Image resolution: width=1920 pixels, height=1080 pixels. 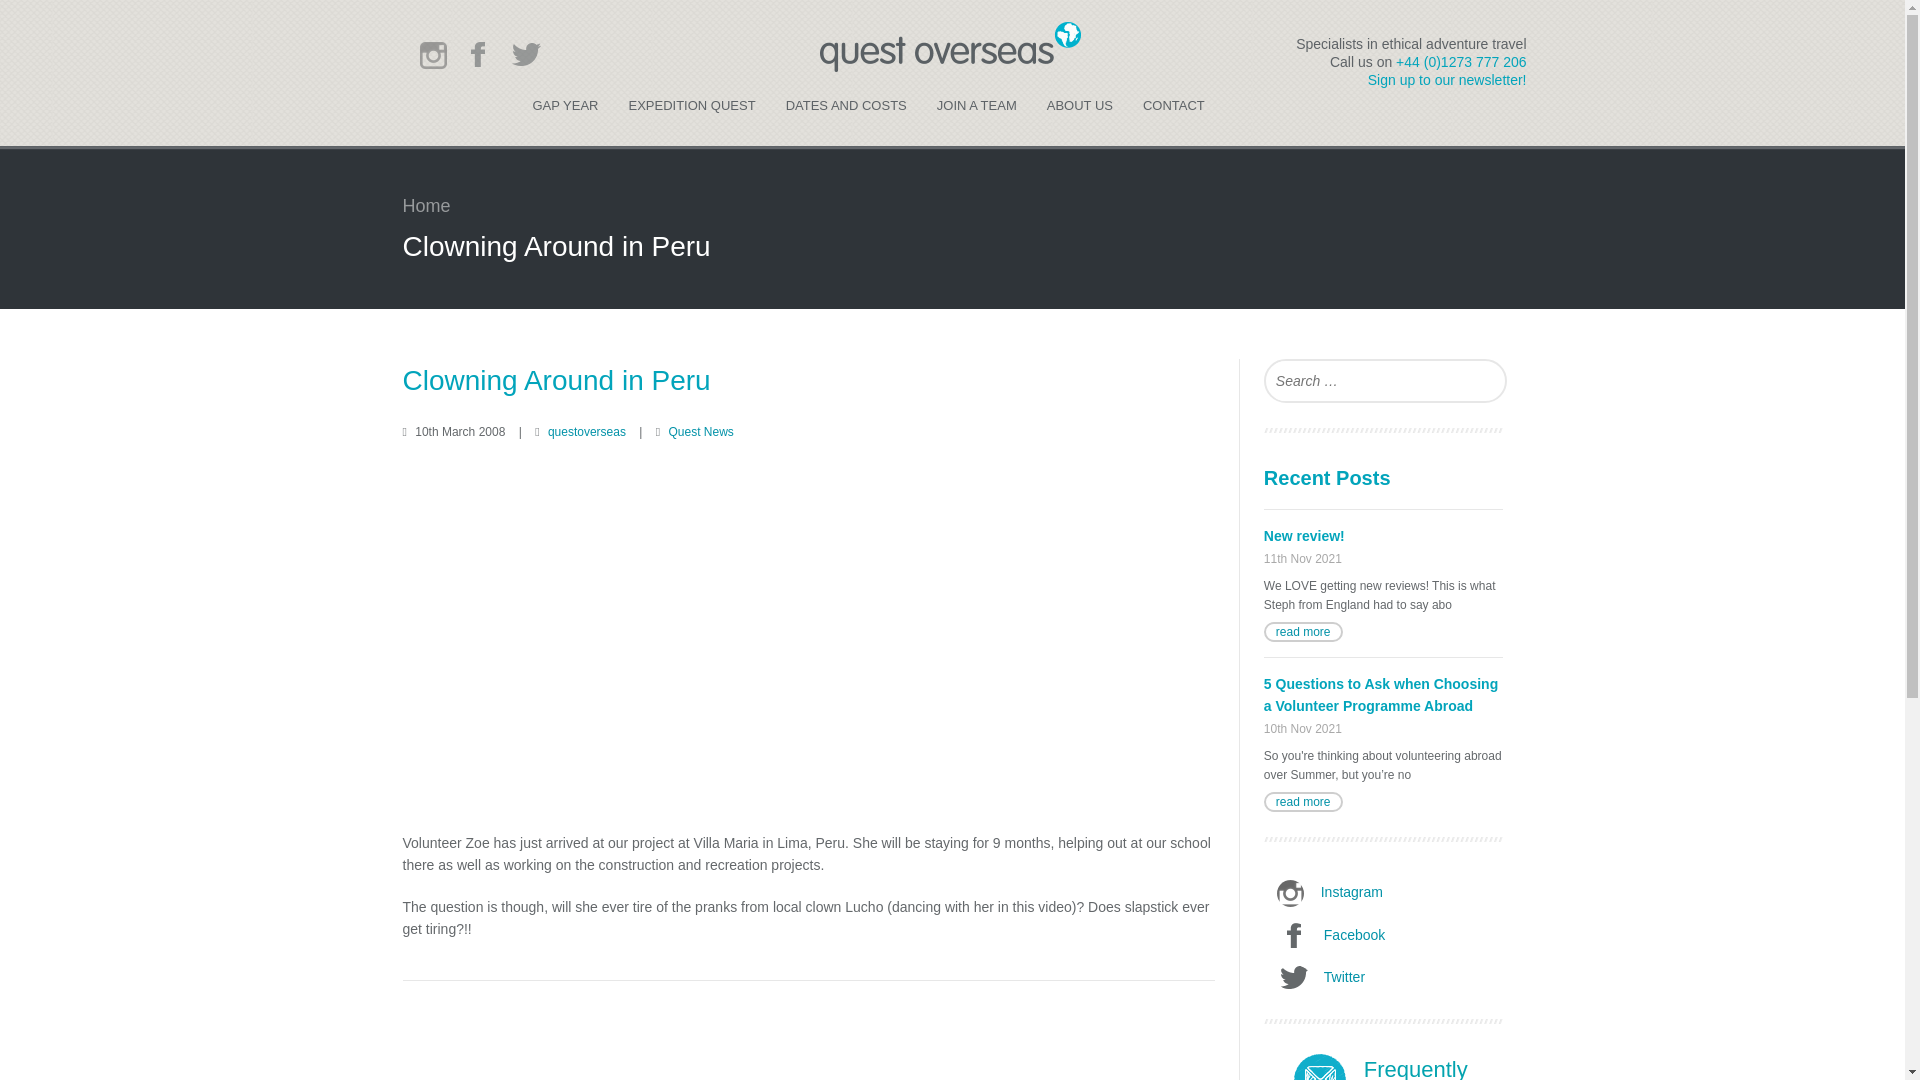 I want to click on read more, so click(x=1446, y=80).